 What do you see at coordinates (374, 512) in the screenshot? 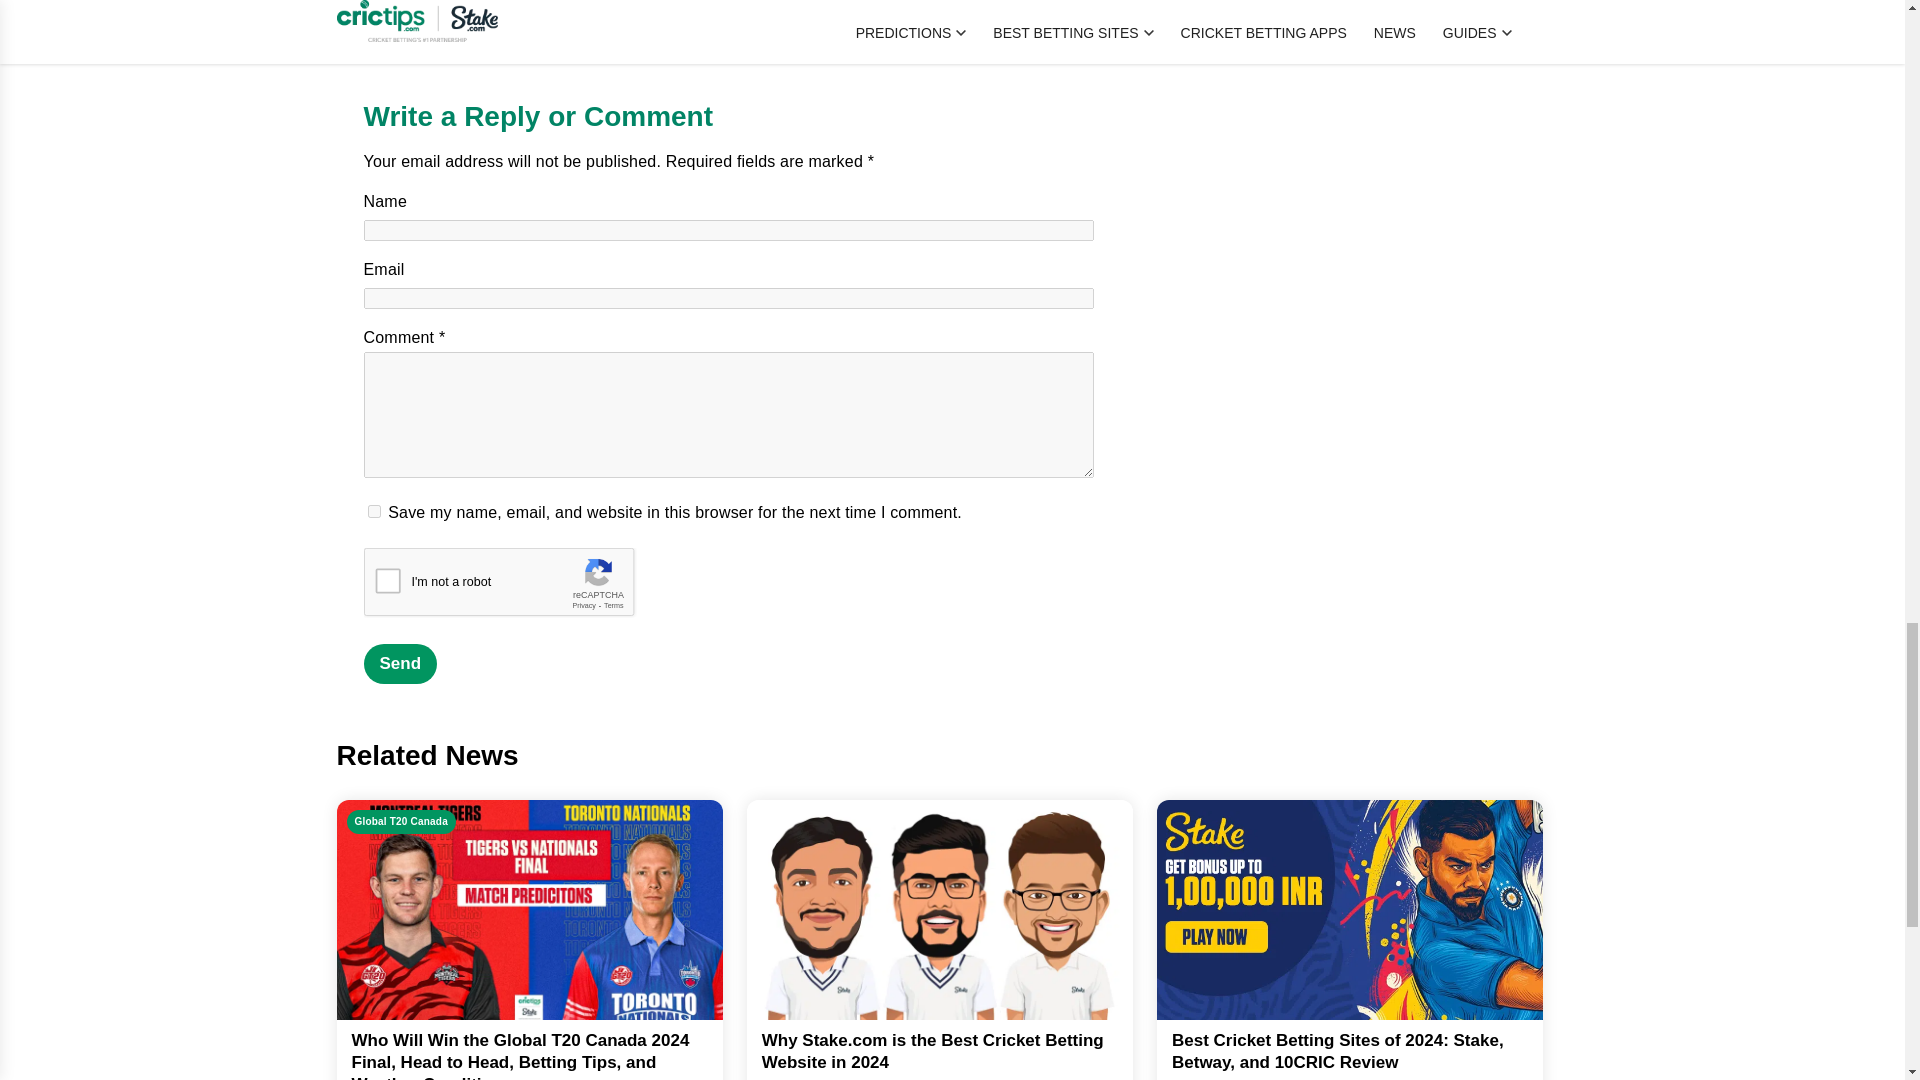
I see `yes` at bounding box center [374, 512].